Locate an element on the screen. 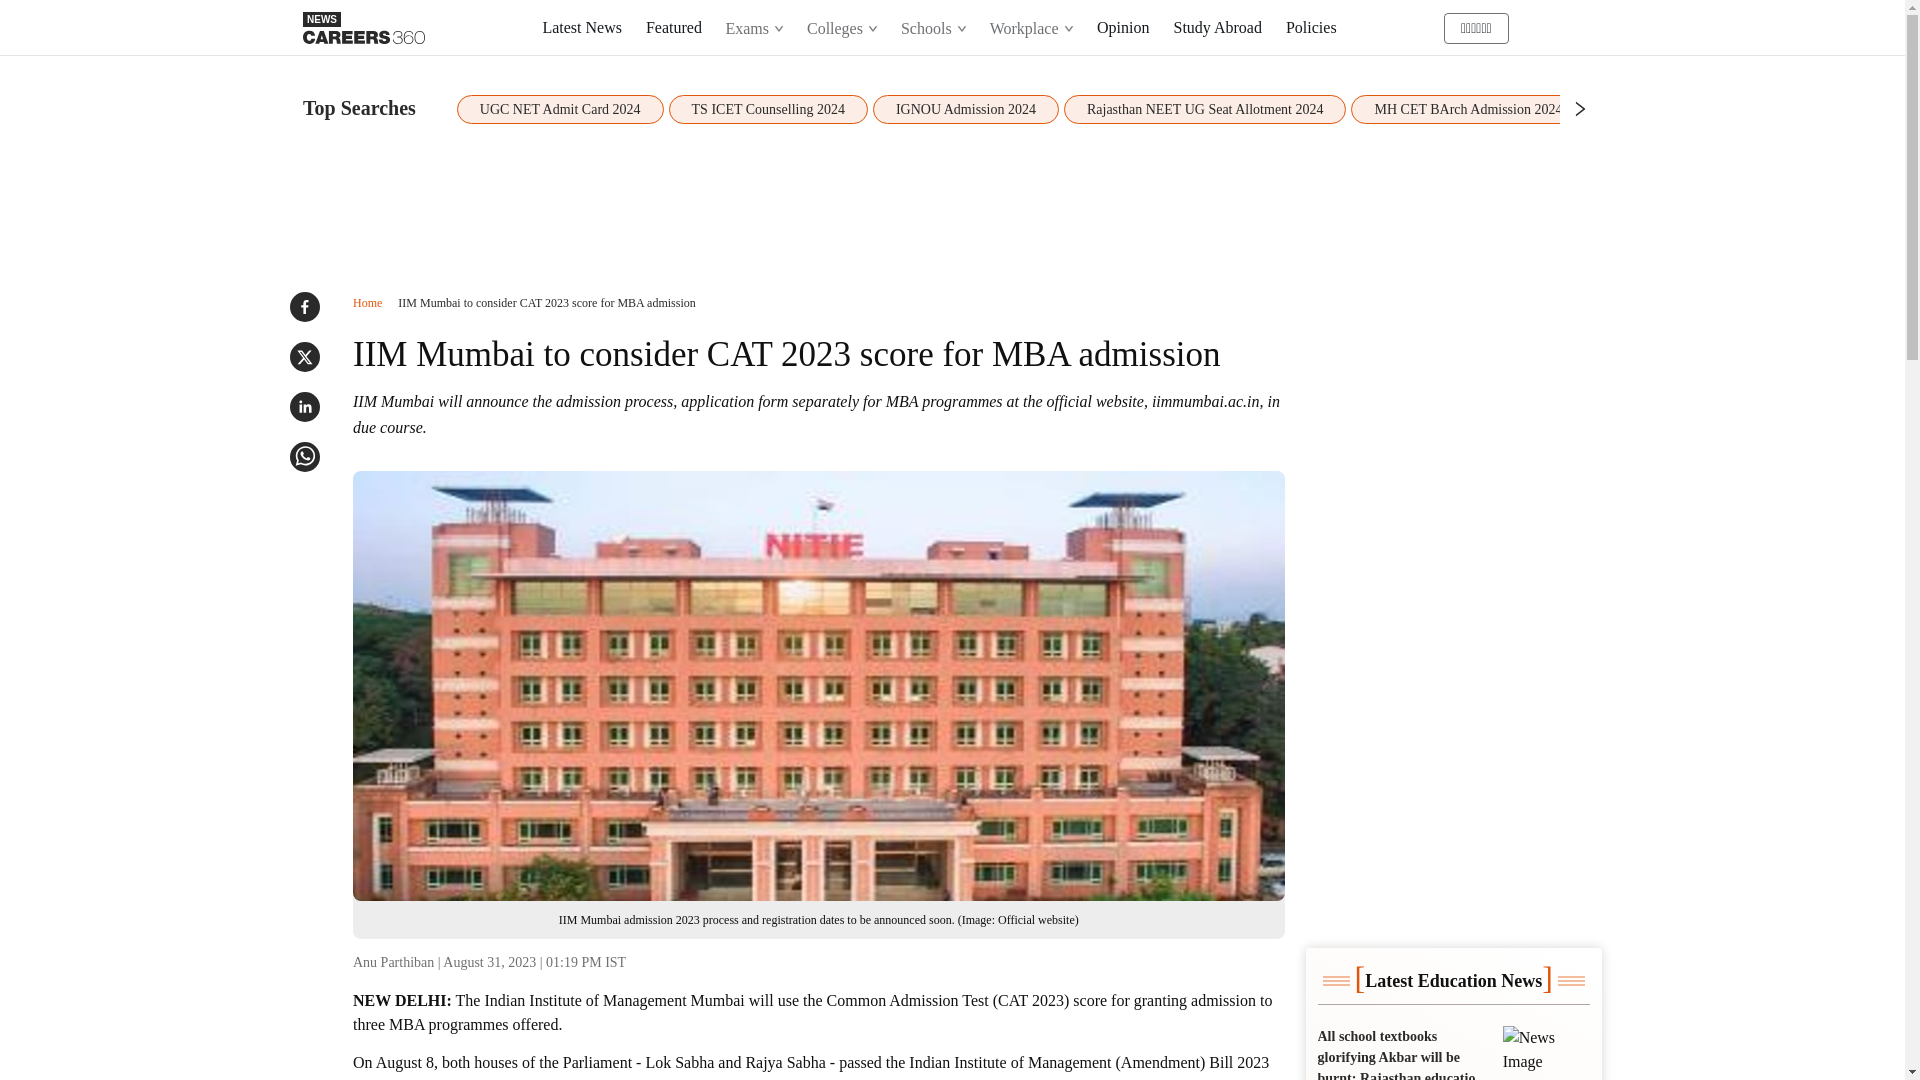  Schools is located at coordinates (932, 28).